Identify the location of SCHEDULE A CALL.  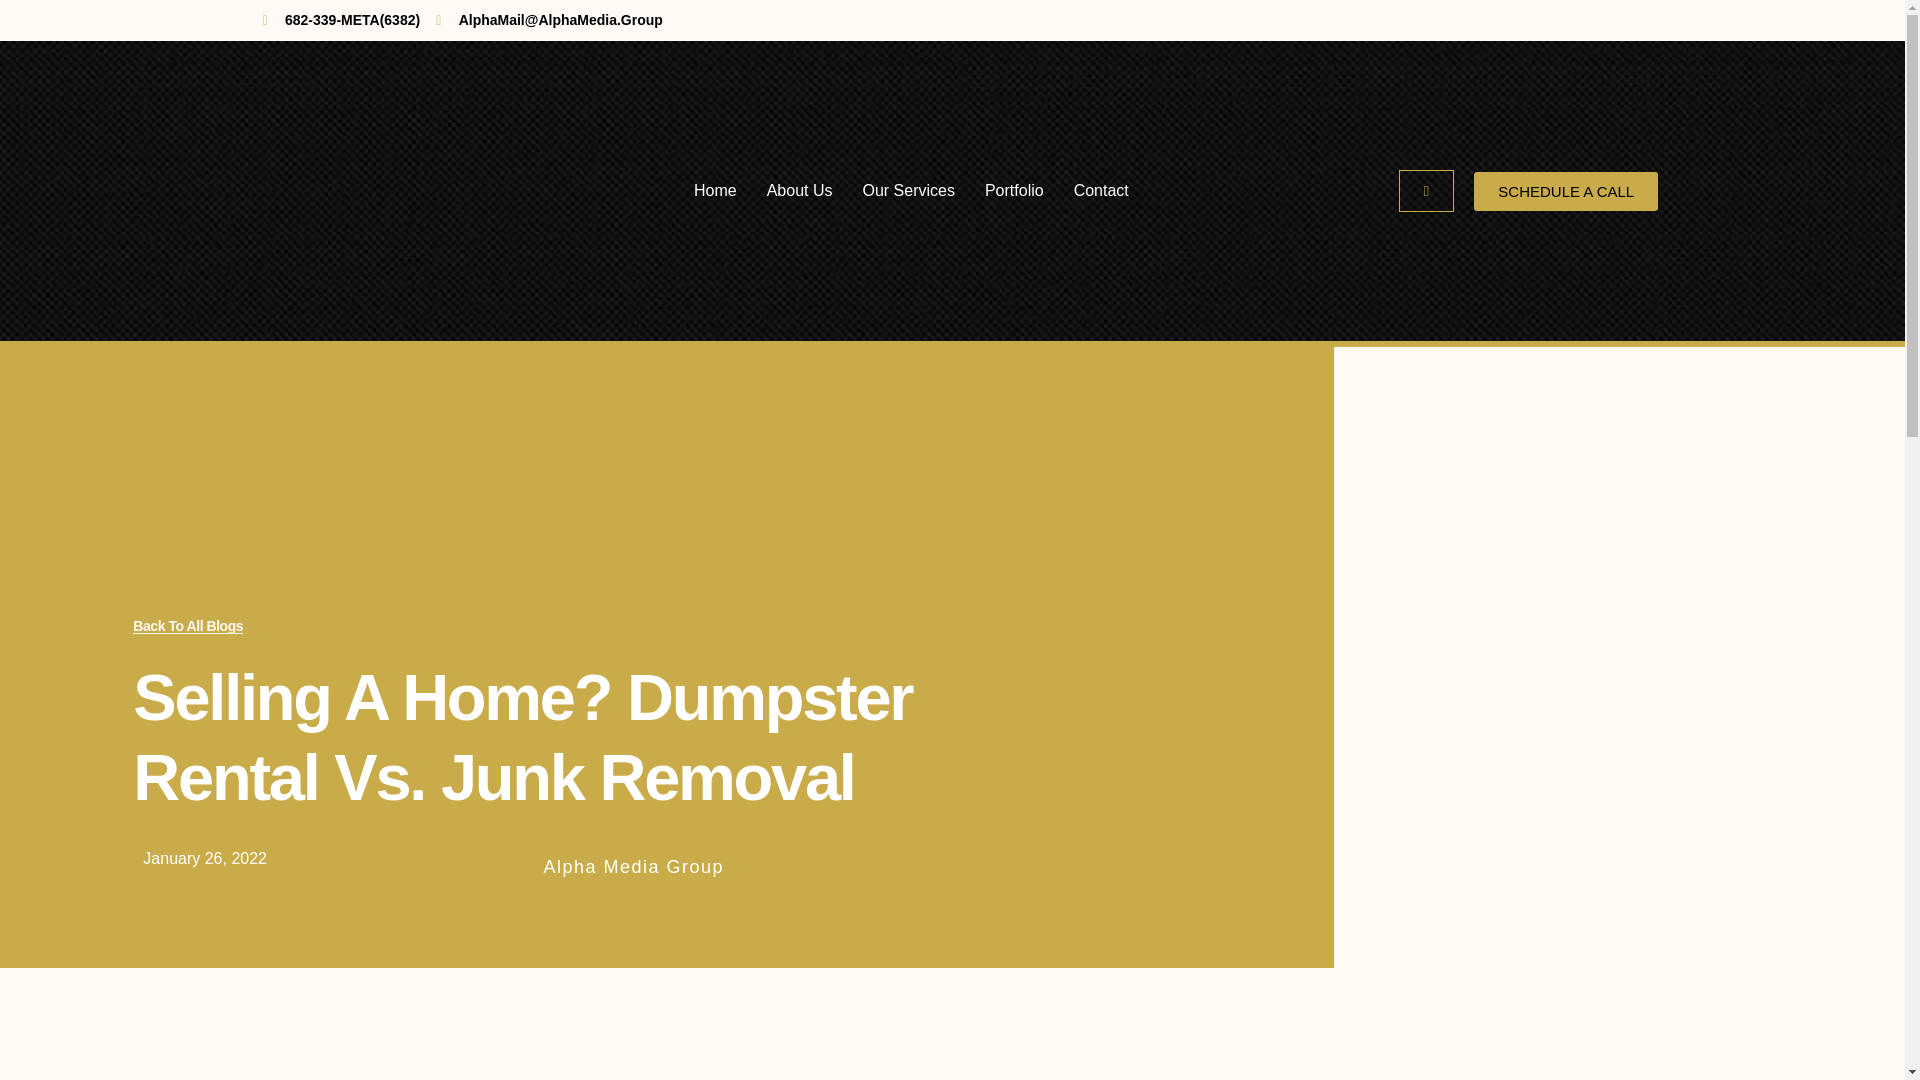
(1566, 190).